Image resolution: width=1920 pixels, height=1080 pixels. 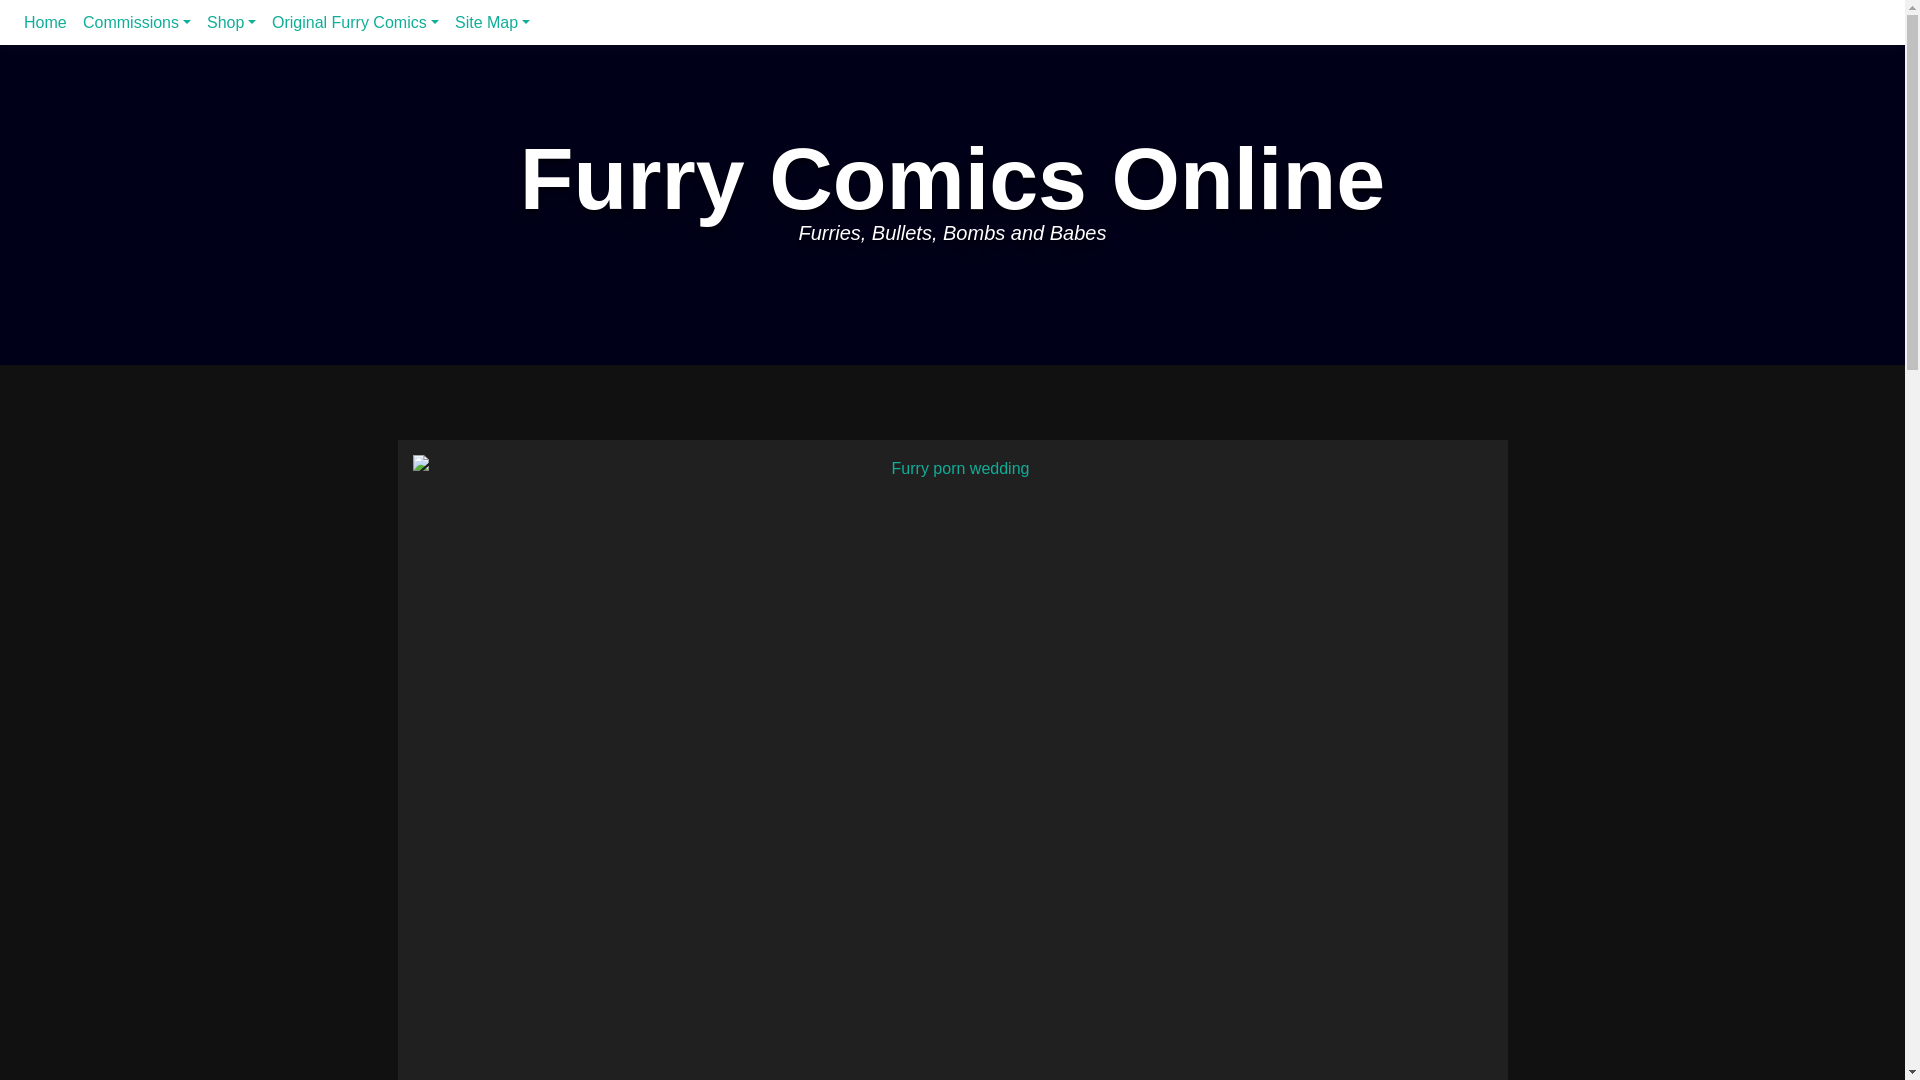 What do you see at coordinates (232, 22) in the screenshot?
I see `Shop` at bounding box center [232, 22].